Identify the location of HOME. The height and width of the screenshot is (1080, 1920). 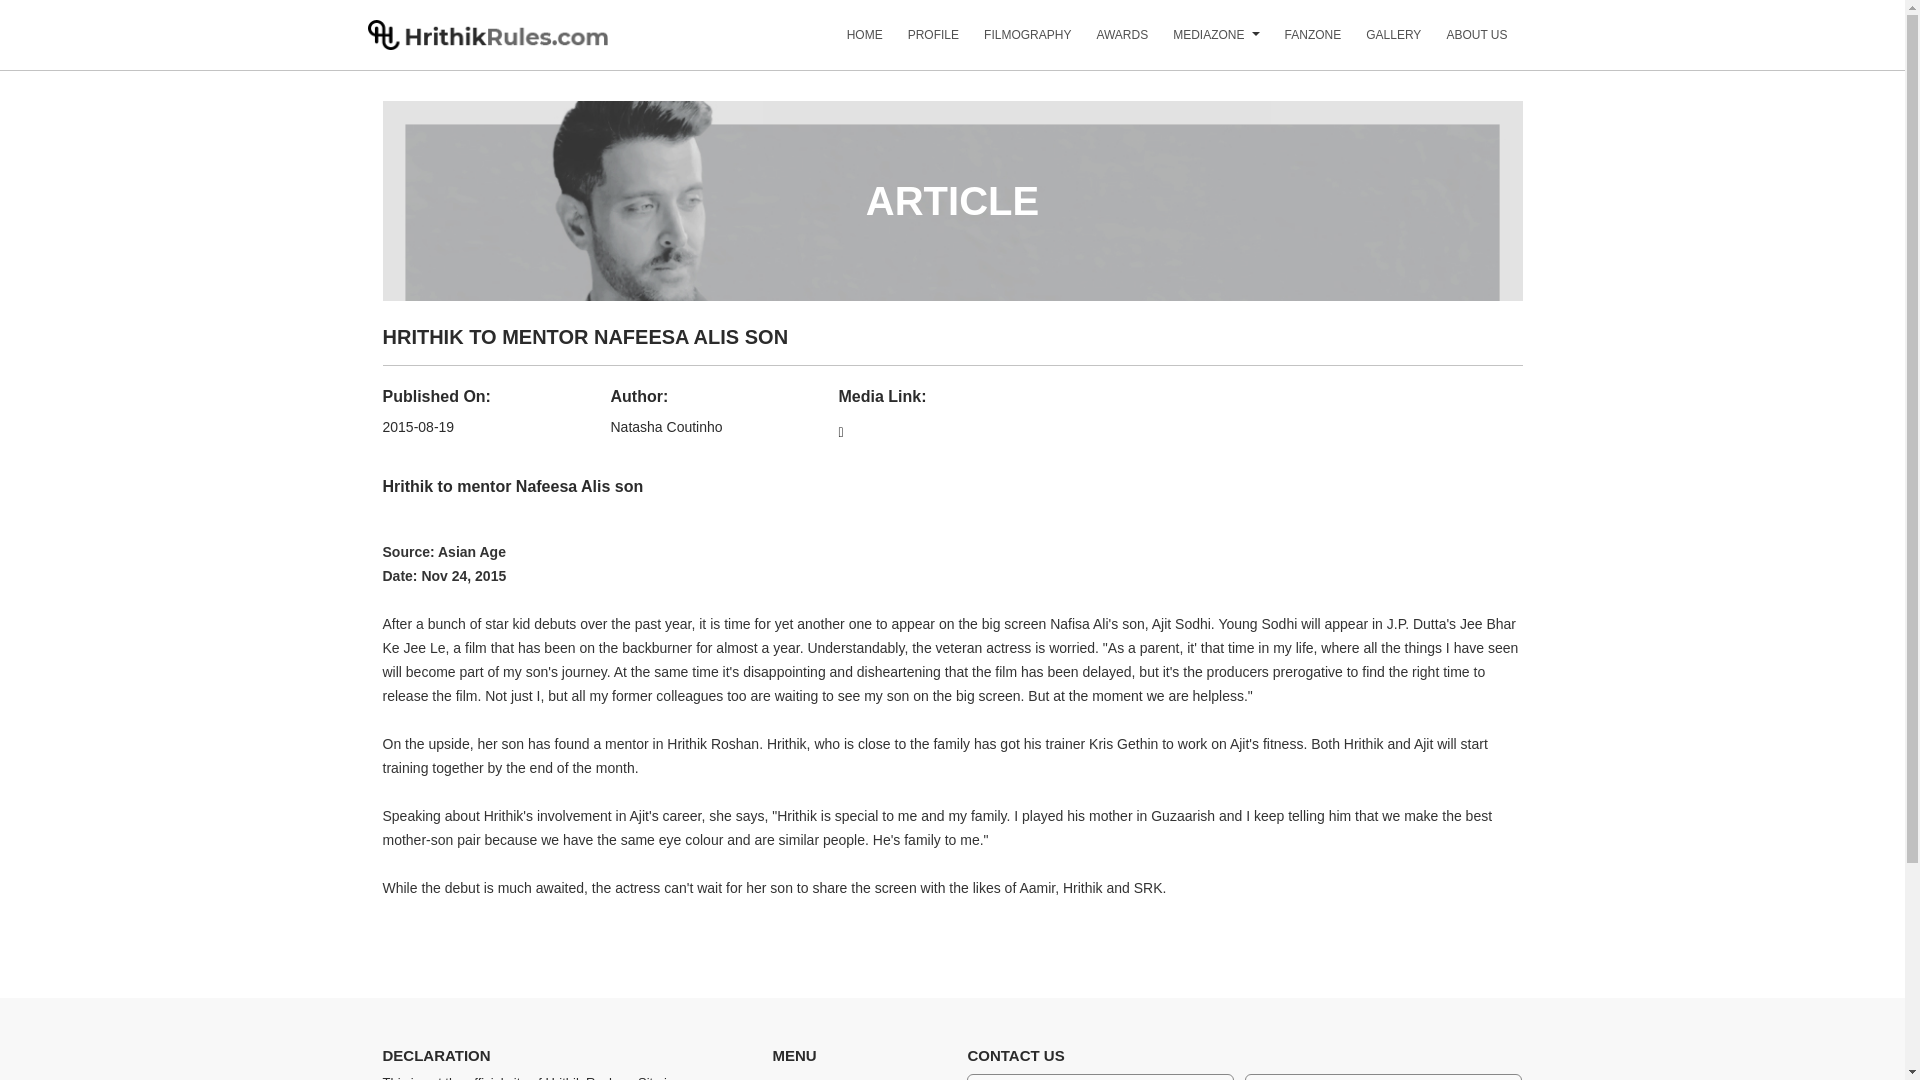
(852, 42).